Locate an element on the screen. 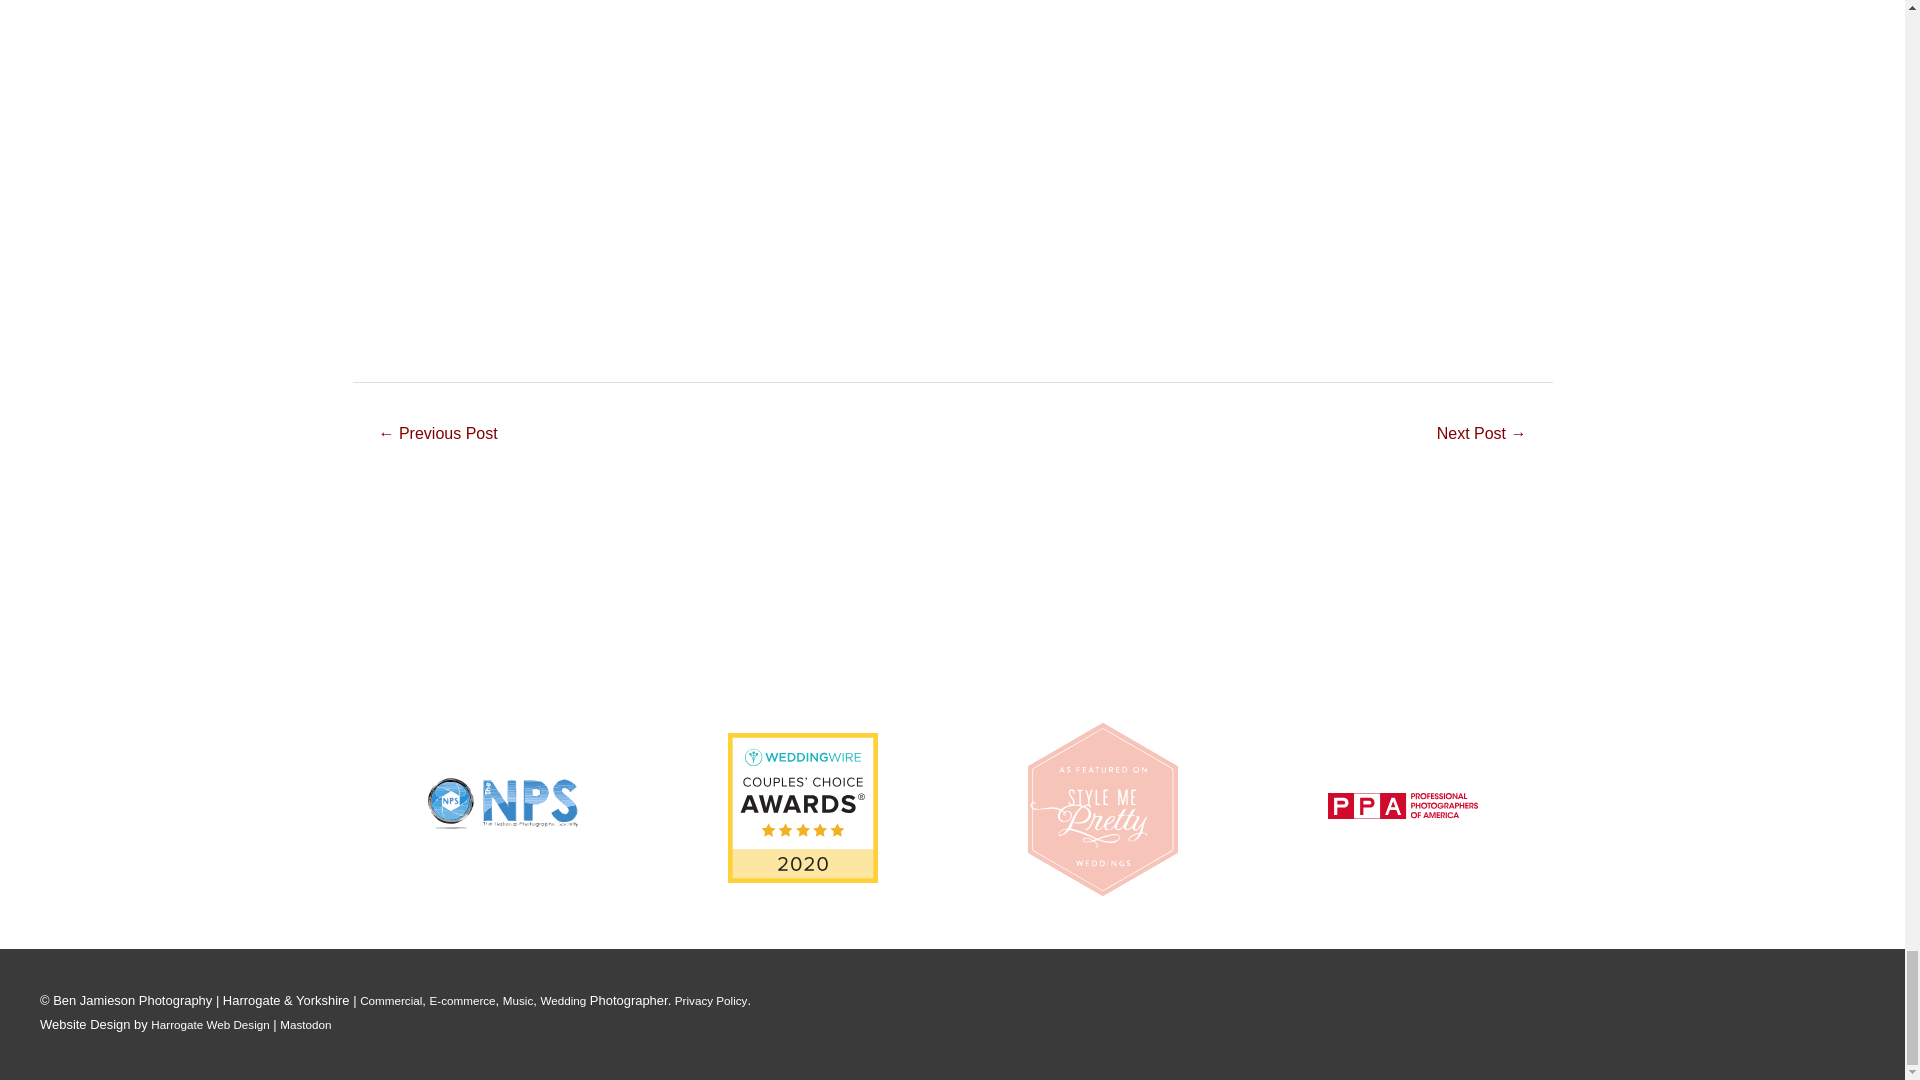 This screenshot has height=1080, width=1920. Commercial is located at coordinates (391, 1000).